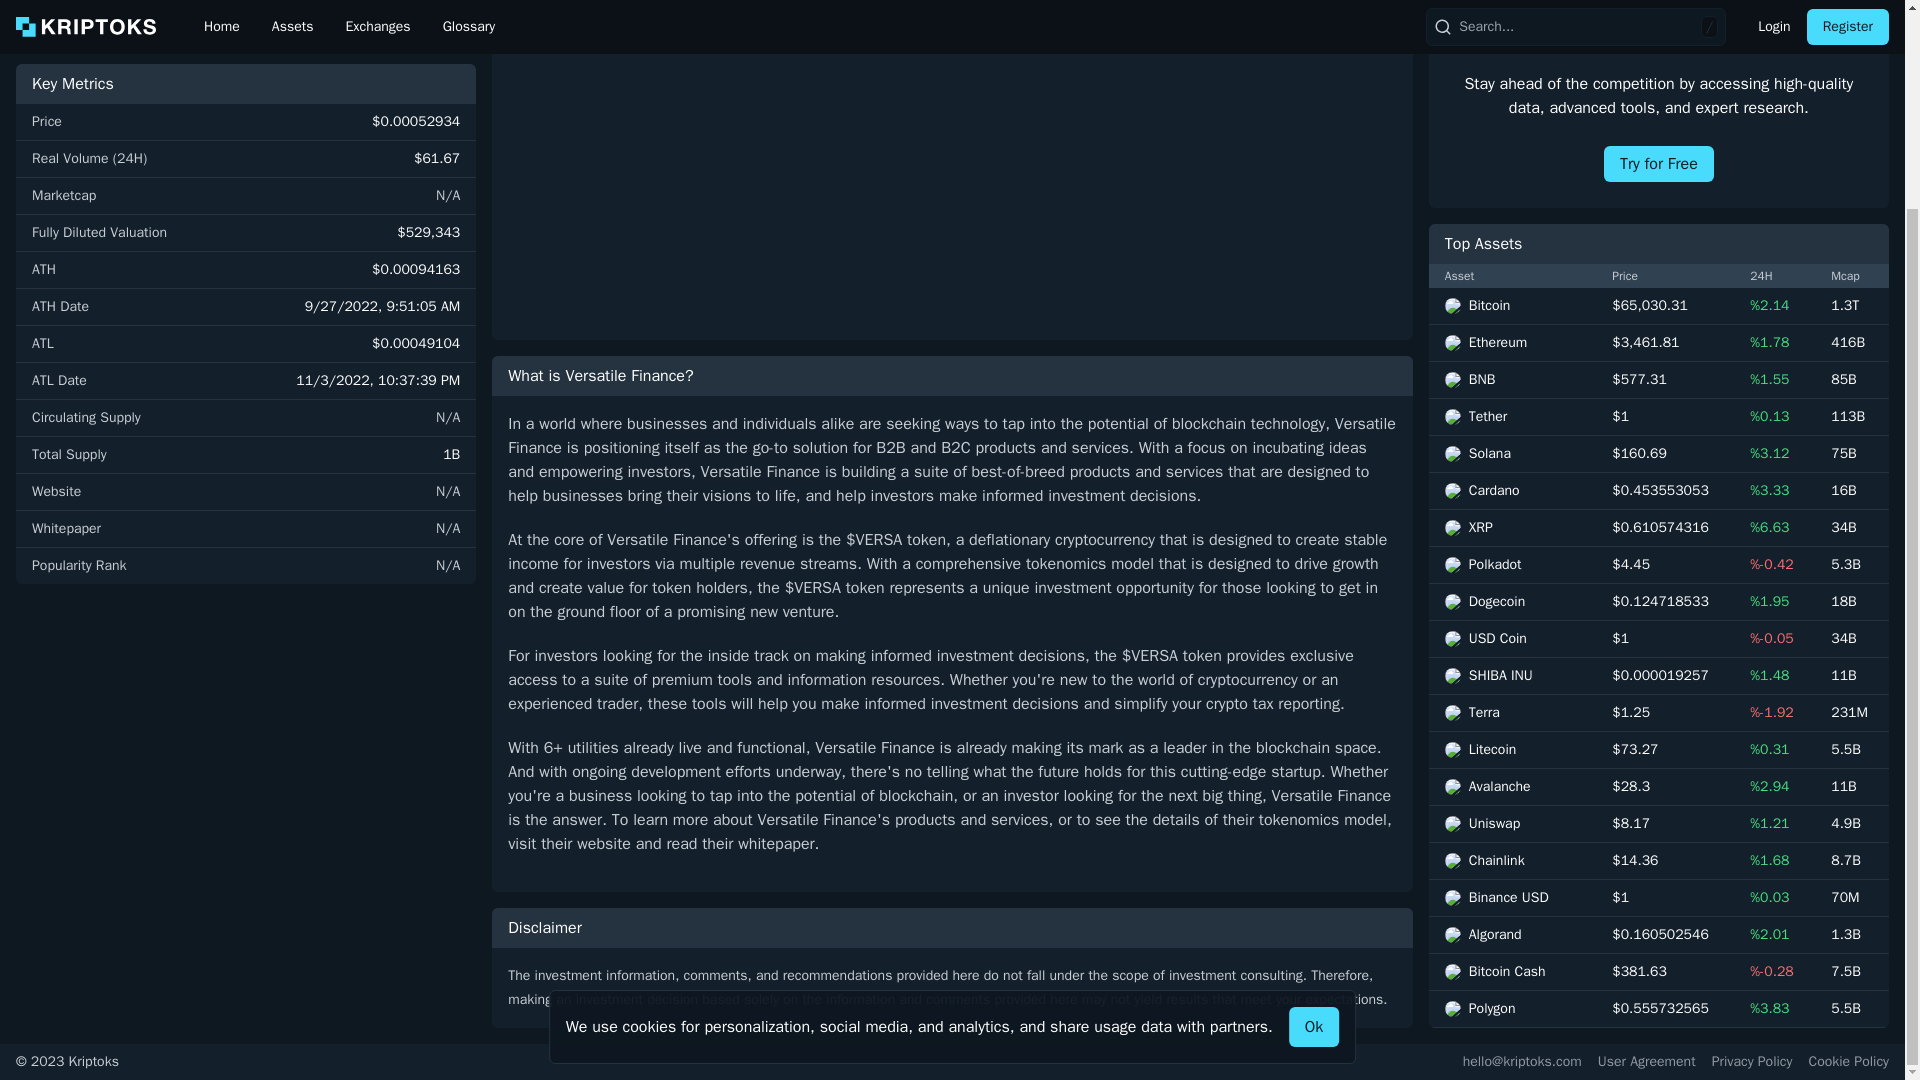  I want to click on Litecoin, so click(1512, 610).